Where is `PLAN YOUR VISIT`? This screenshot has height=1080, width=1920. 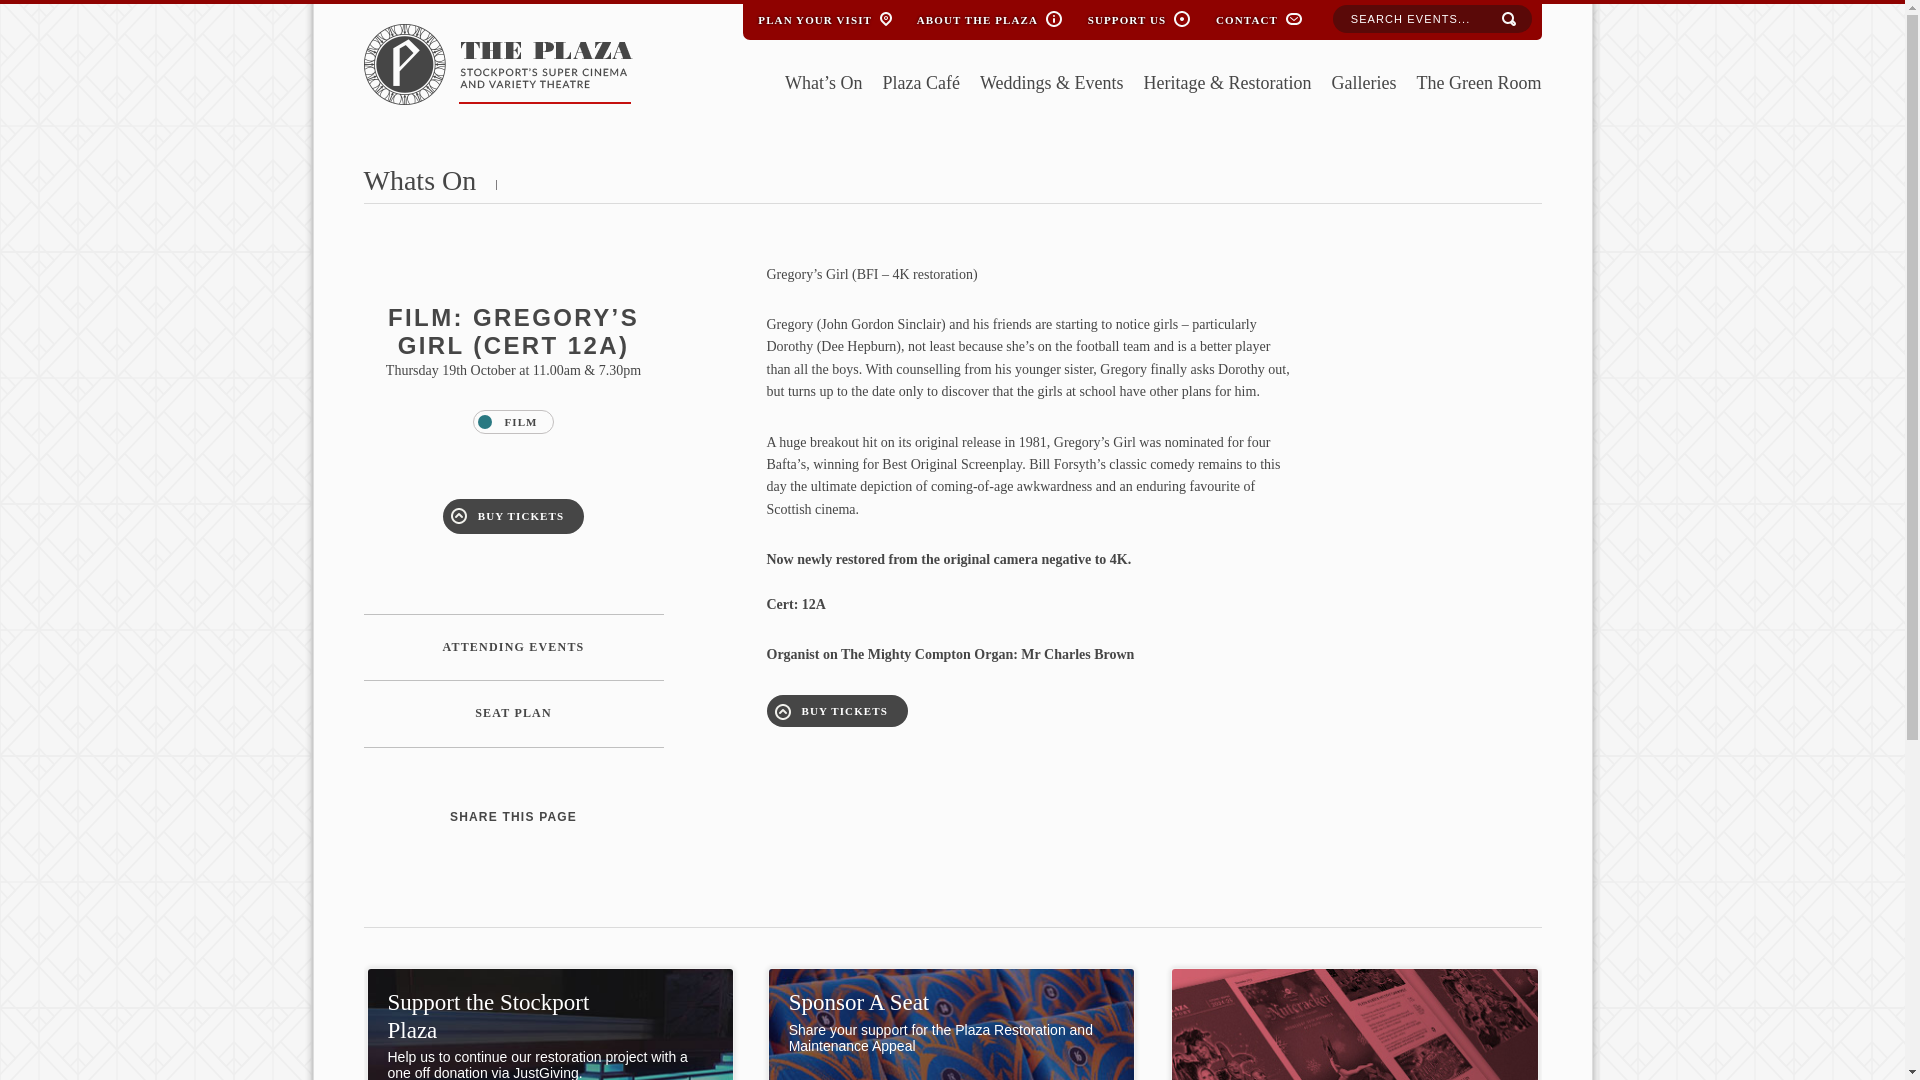 PLAN YOUR VISIT is located at coordinates (814, 16).